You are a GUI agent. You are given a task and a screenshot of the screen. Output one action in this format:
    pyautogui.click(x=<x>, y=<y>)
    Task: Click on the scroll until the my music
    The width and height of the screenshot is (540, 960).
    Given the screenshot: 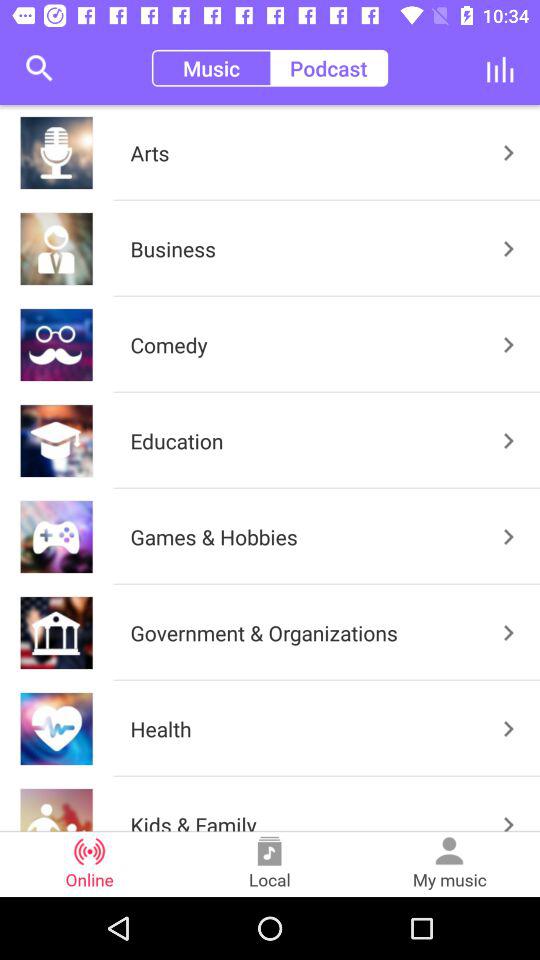 What is the action you would take?
    pyautogui.click(x=450, y=864)
    